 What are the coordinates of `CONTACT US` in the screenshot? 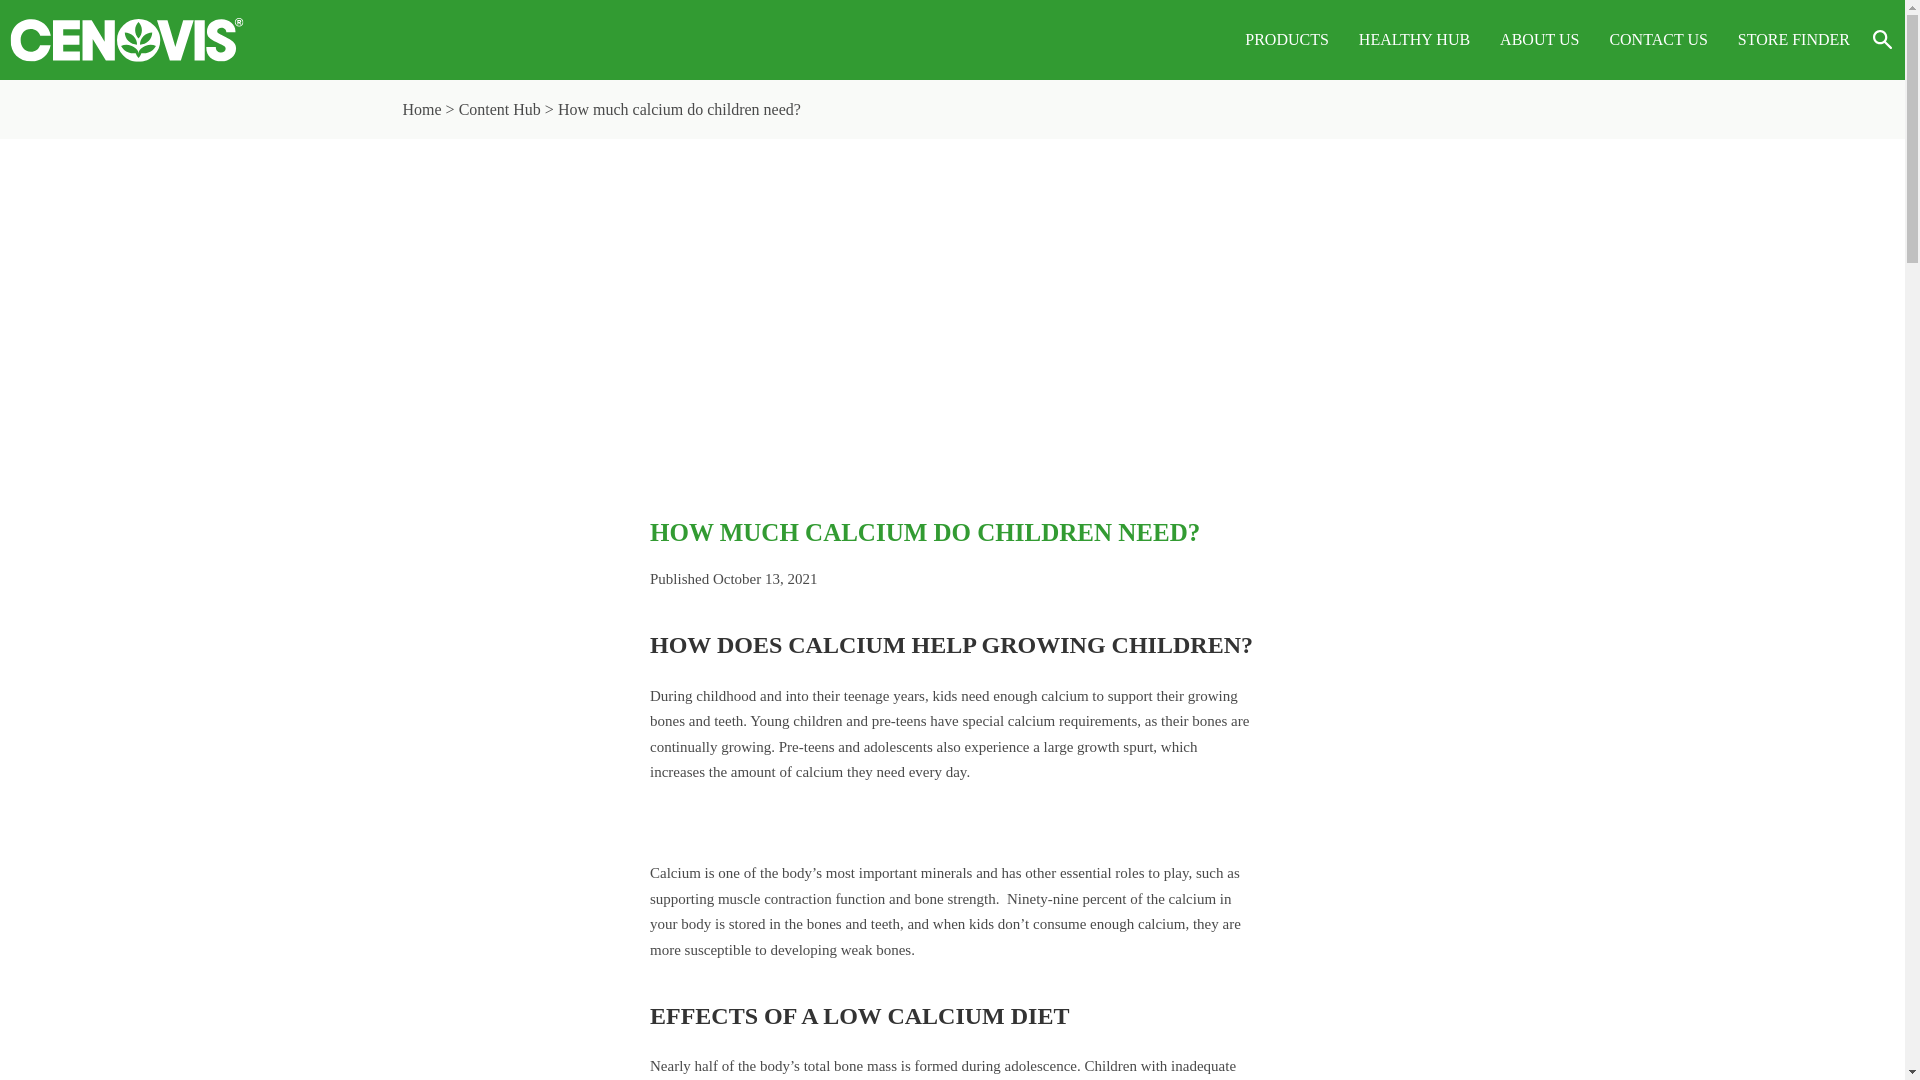 It's located at (1657, 39).